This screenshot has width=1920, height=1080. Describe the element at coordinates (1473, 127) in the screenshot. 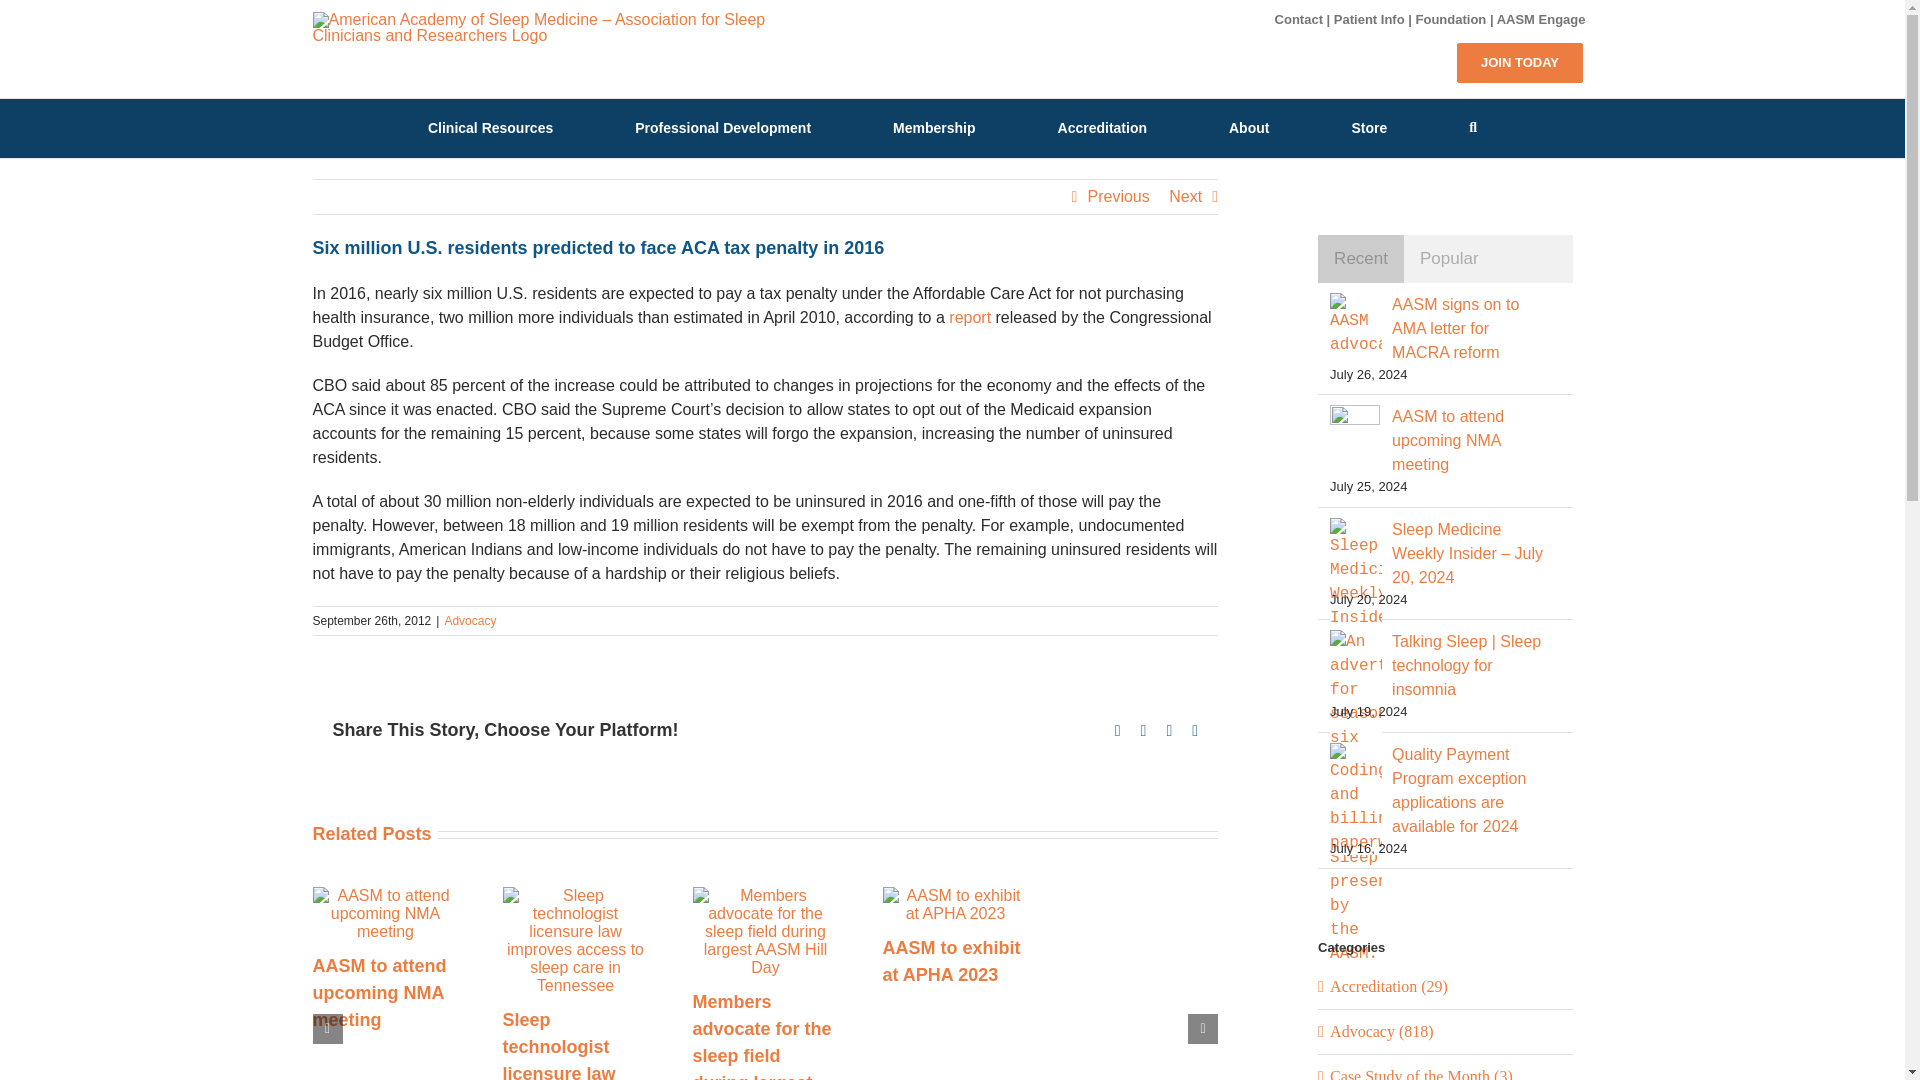

I see `Search` at that location.